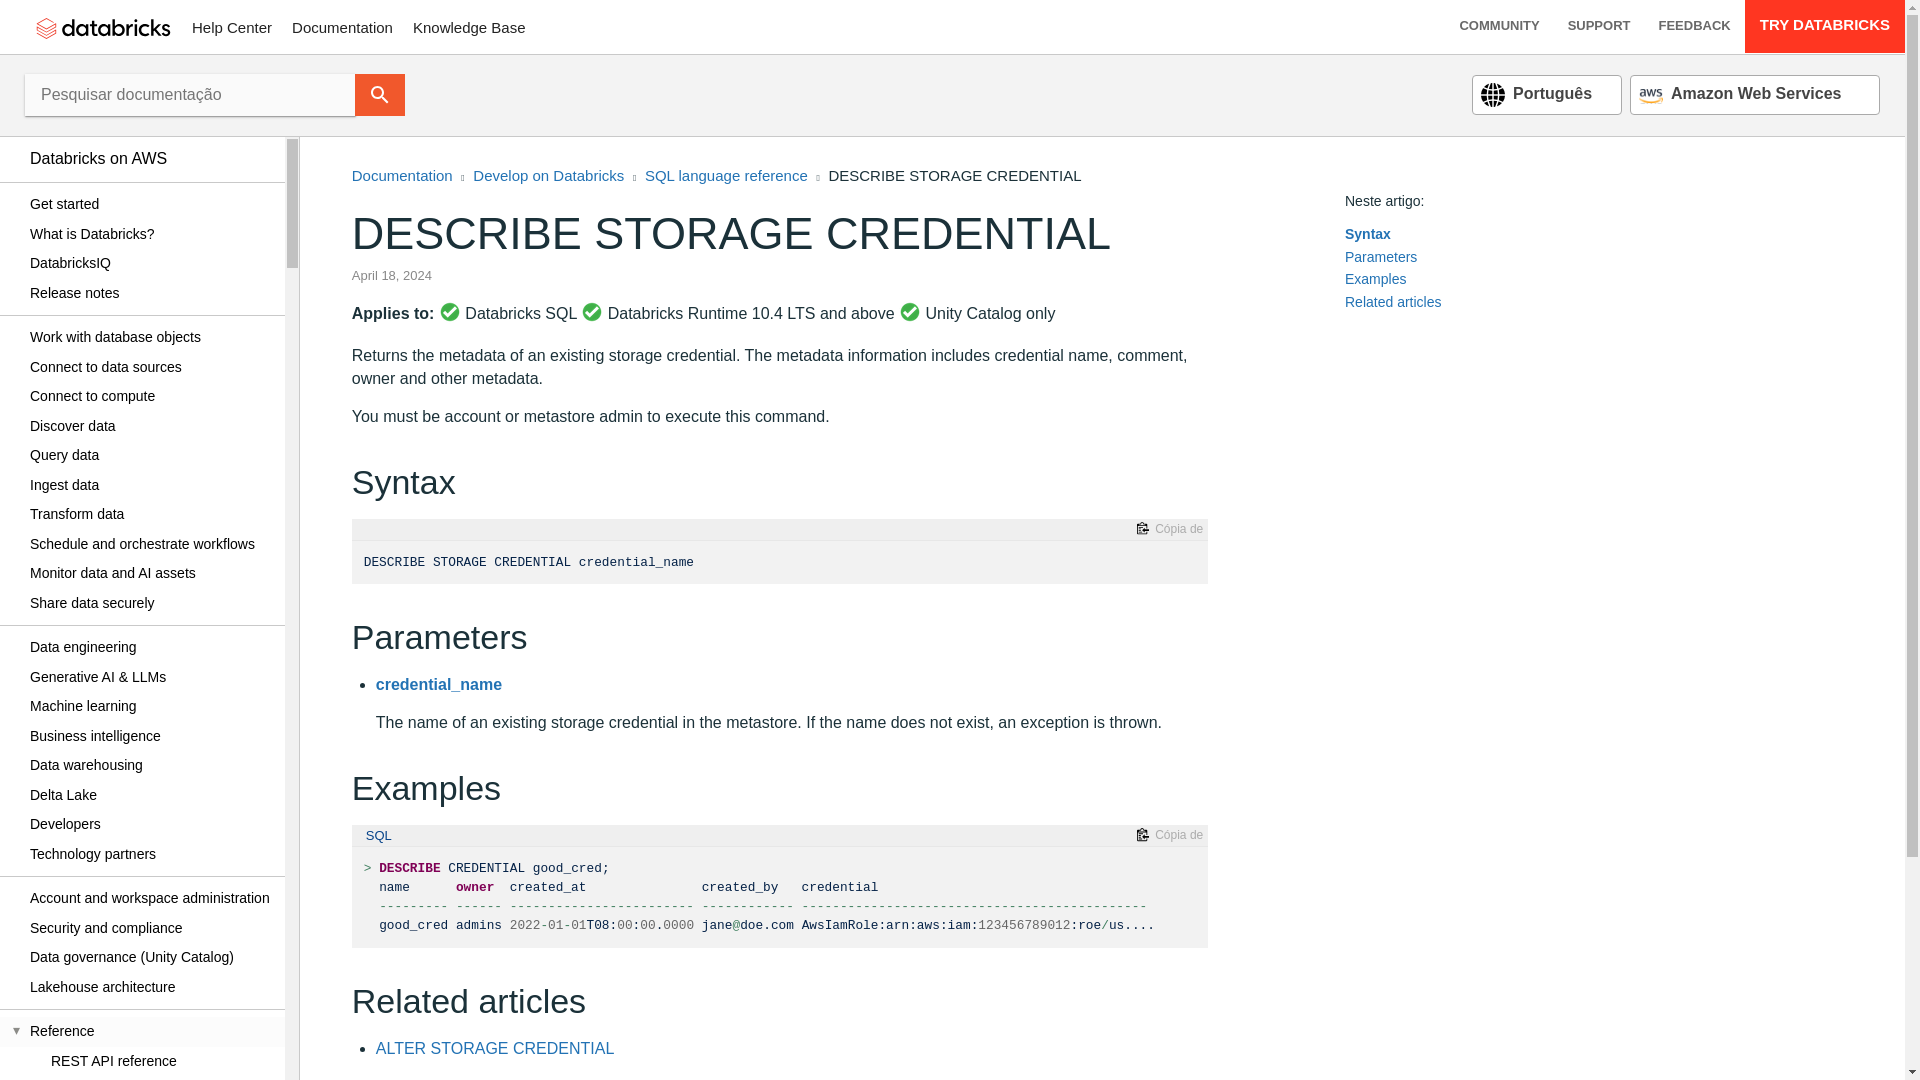 The height and width of the screenshot is (1080, 1920). I want to click on Account and workspace administration, so click(150, 898).